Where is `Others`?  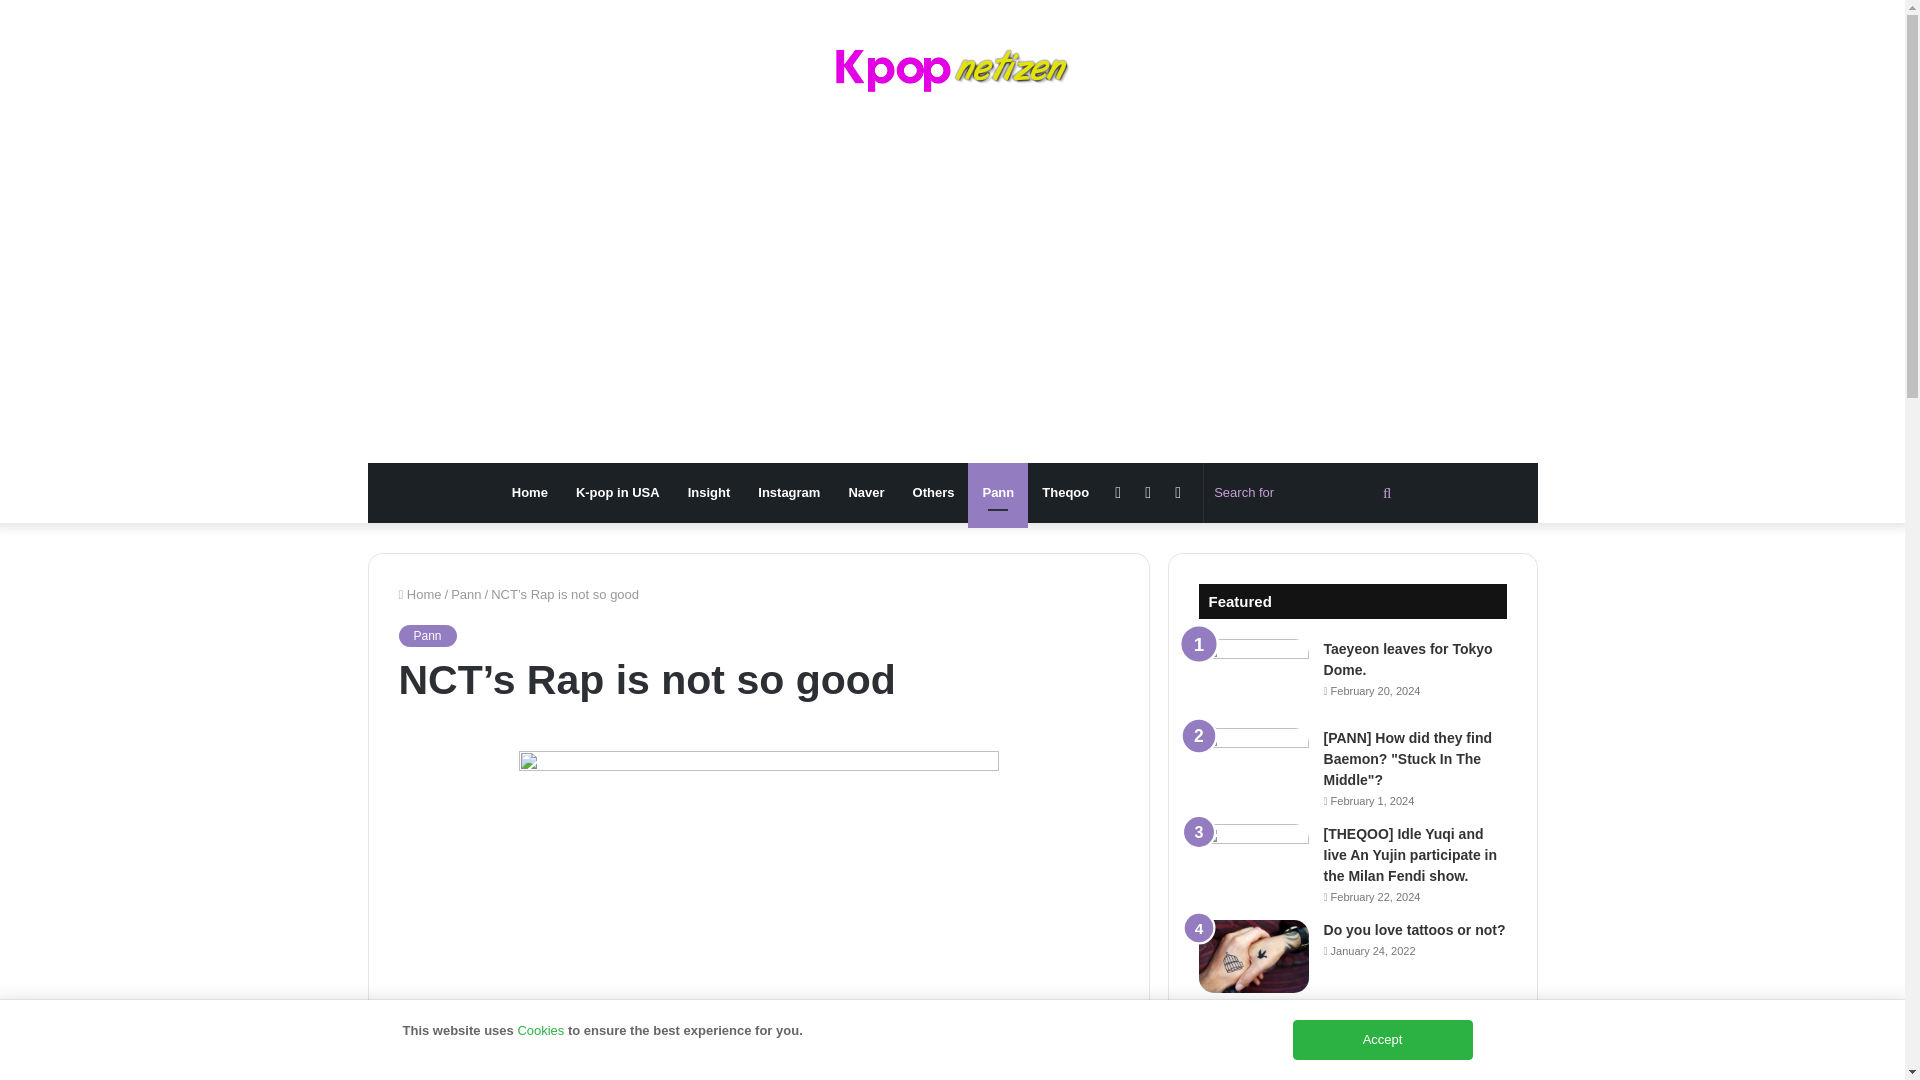 Others is located at coordinates (934, 492).